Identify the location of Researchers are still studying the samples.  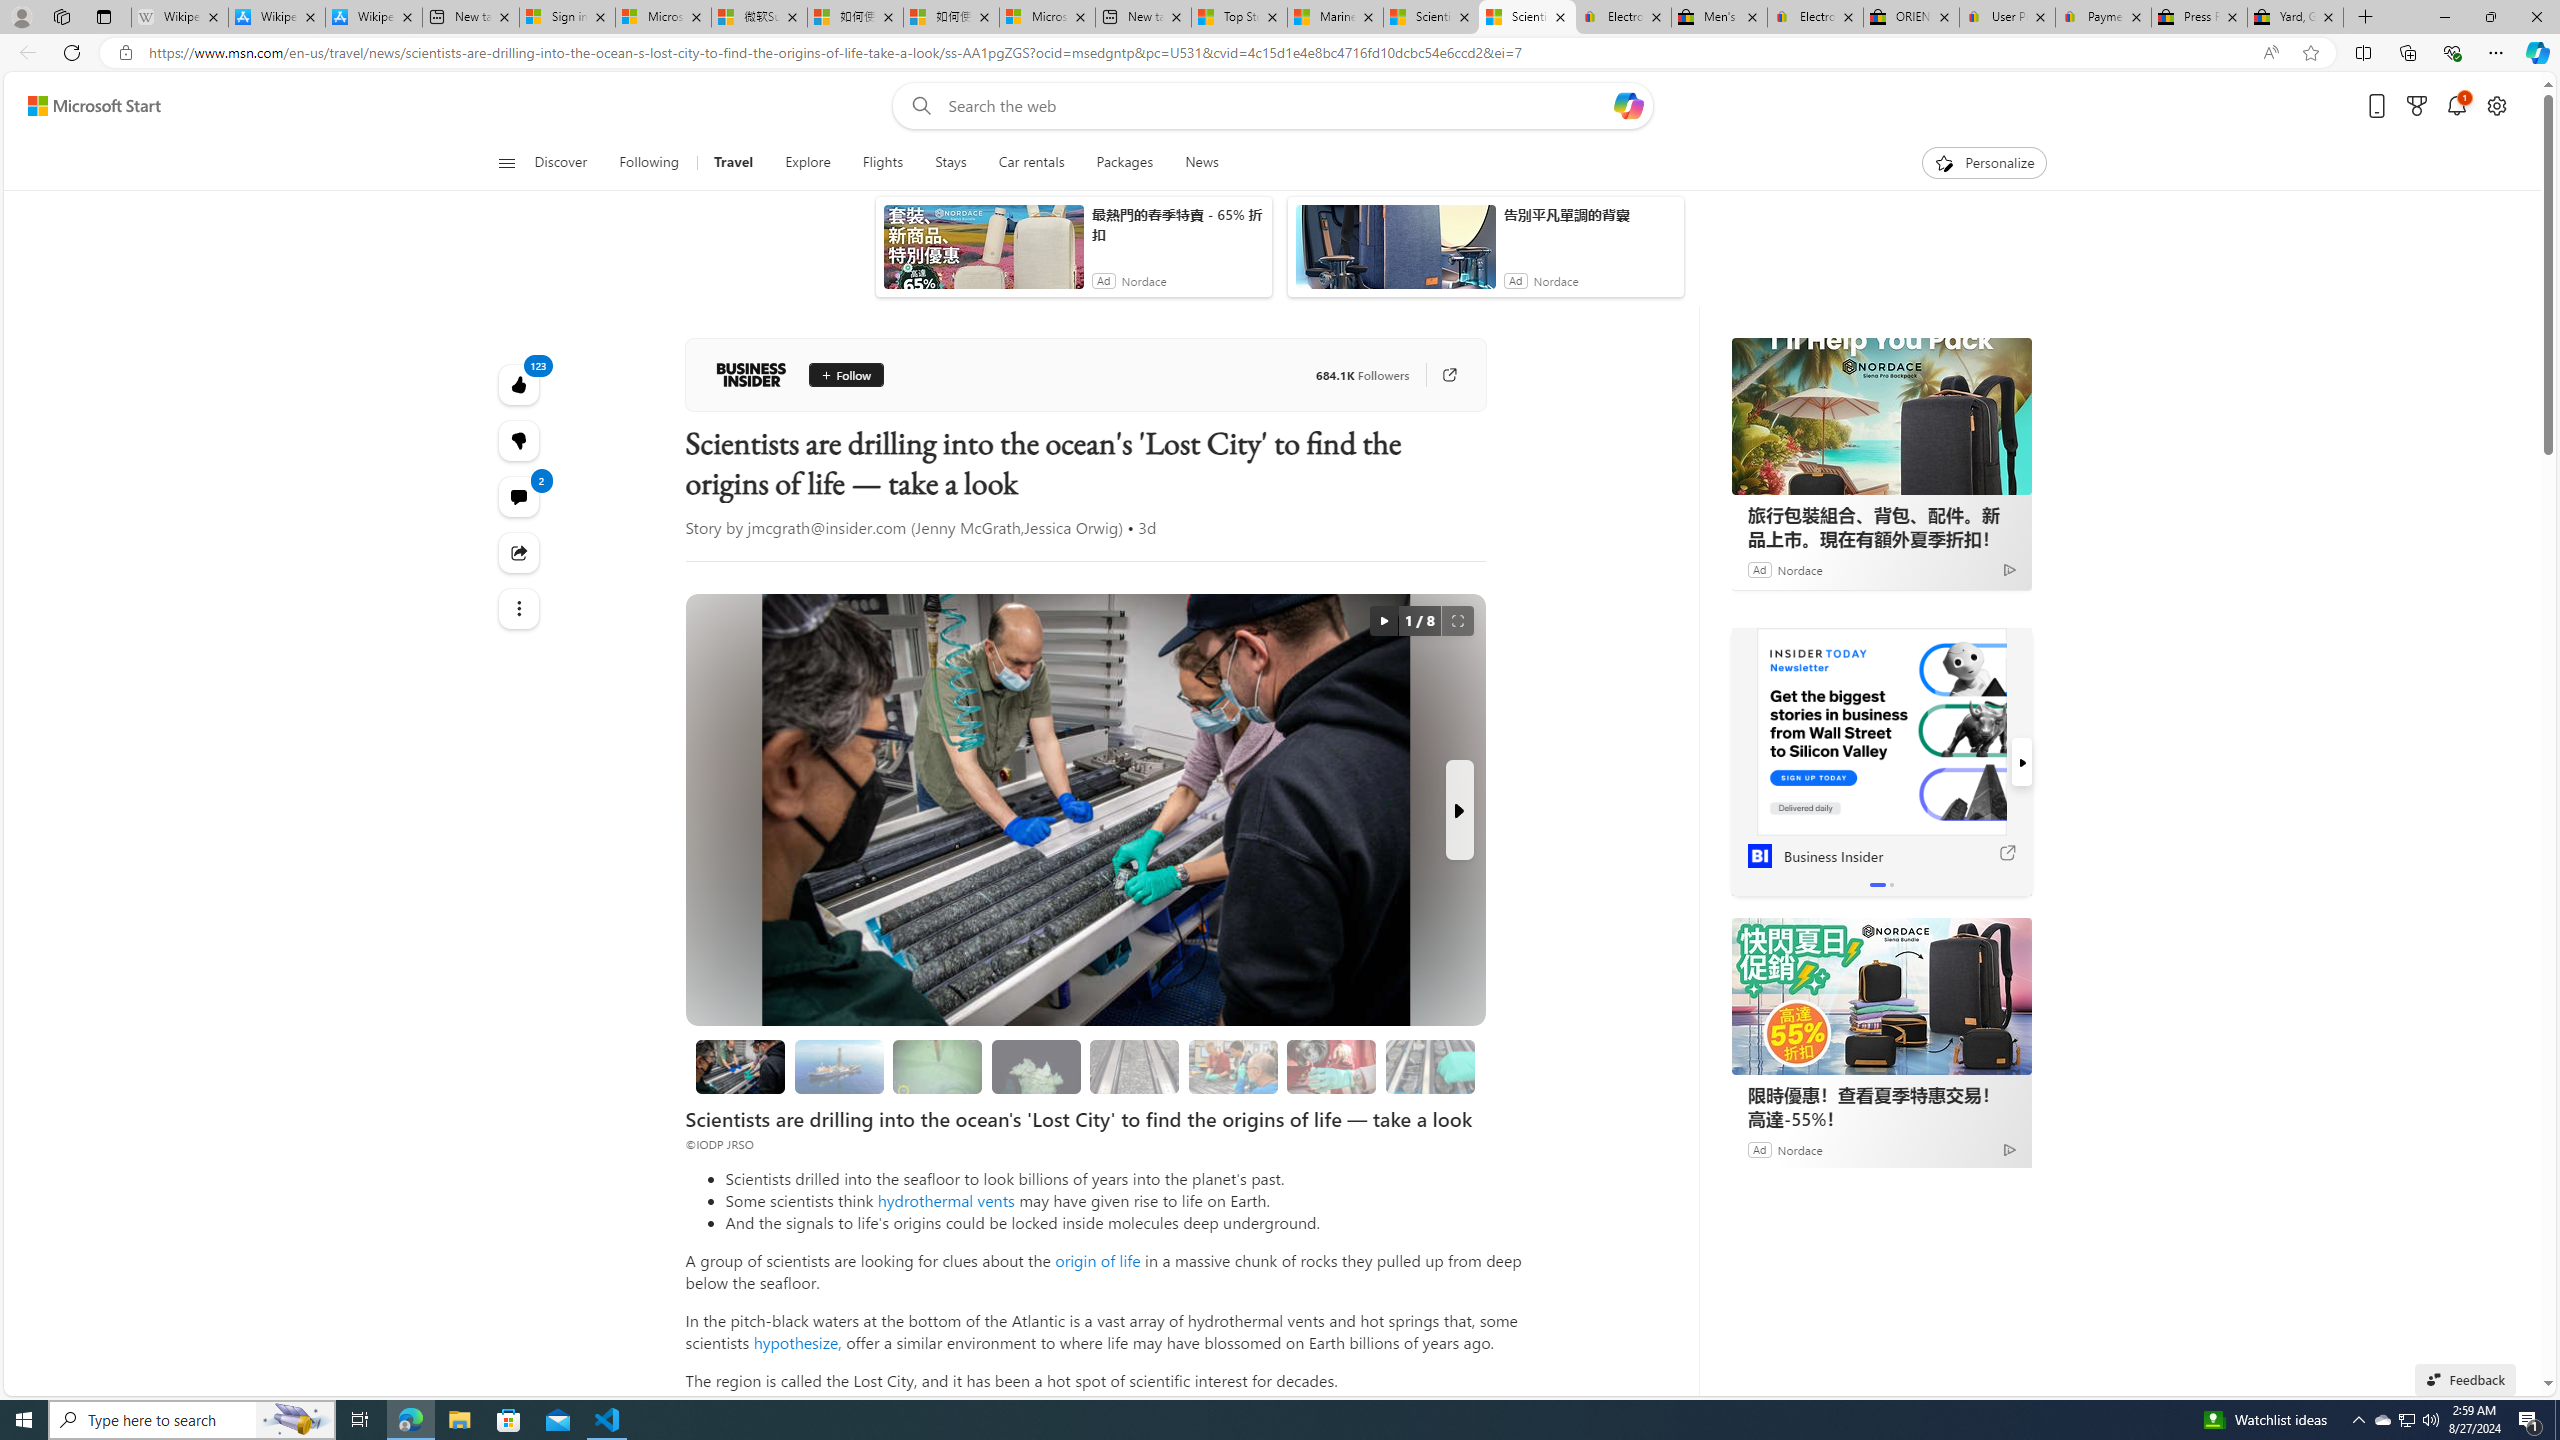
(1429, 1066).